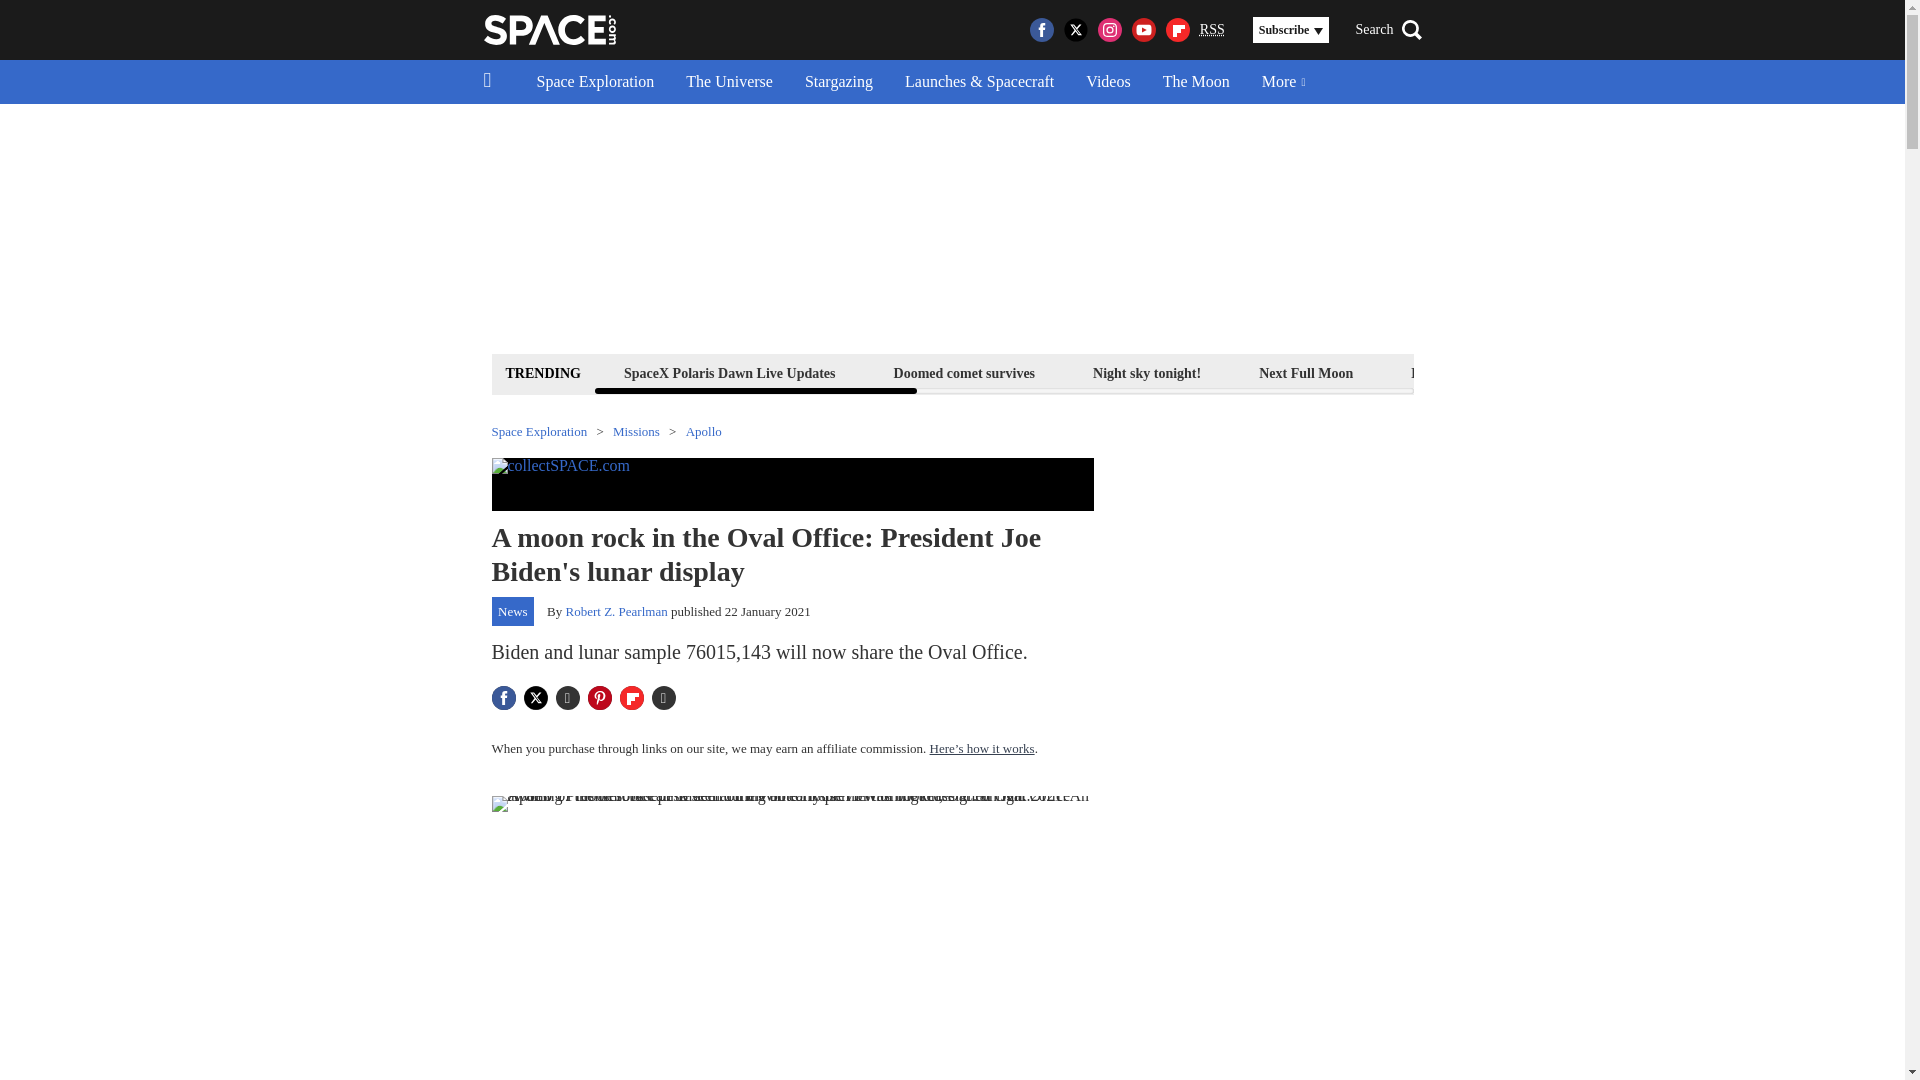 The image size is (1920, 1080). I want to click on Videos, so click(1108, 82).